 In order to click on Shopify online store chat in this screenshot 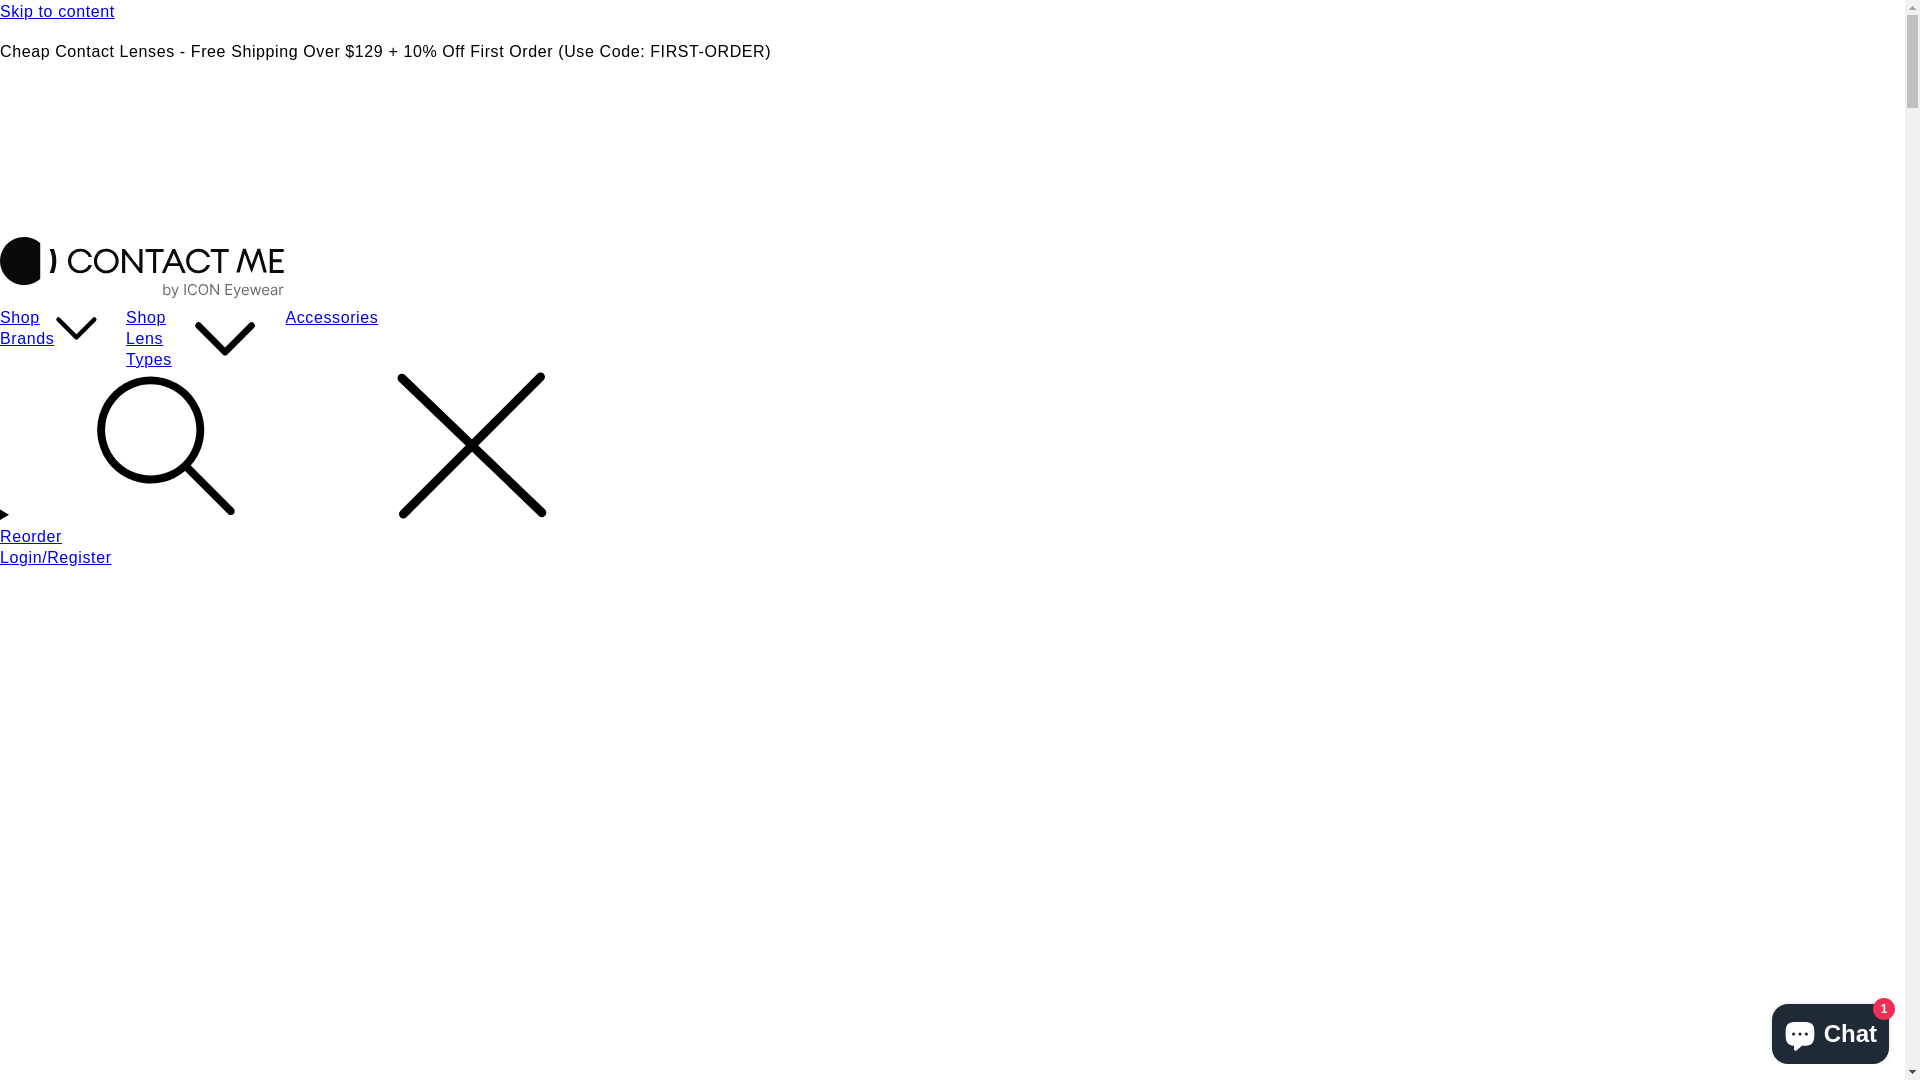, I will do `click(1830, 1030)`.